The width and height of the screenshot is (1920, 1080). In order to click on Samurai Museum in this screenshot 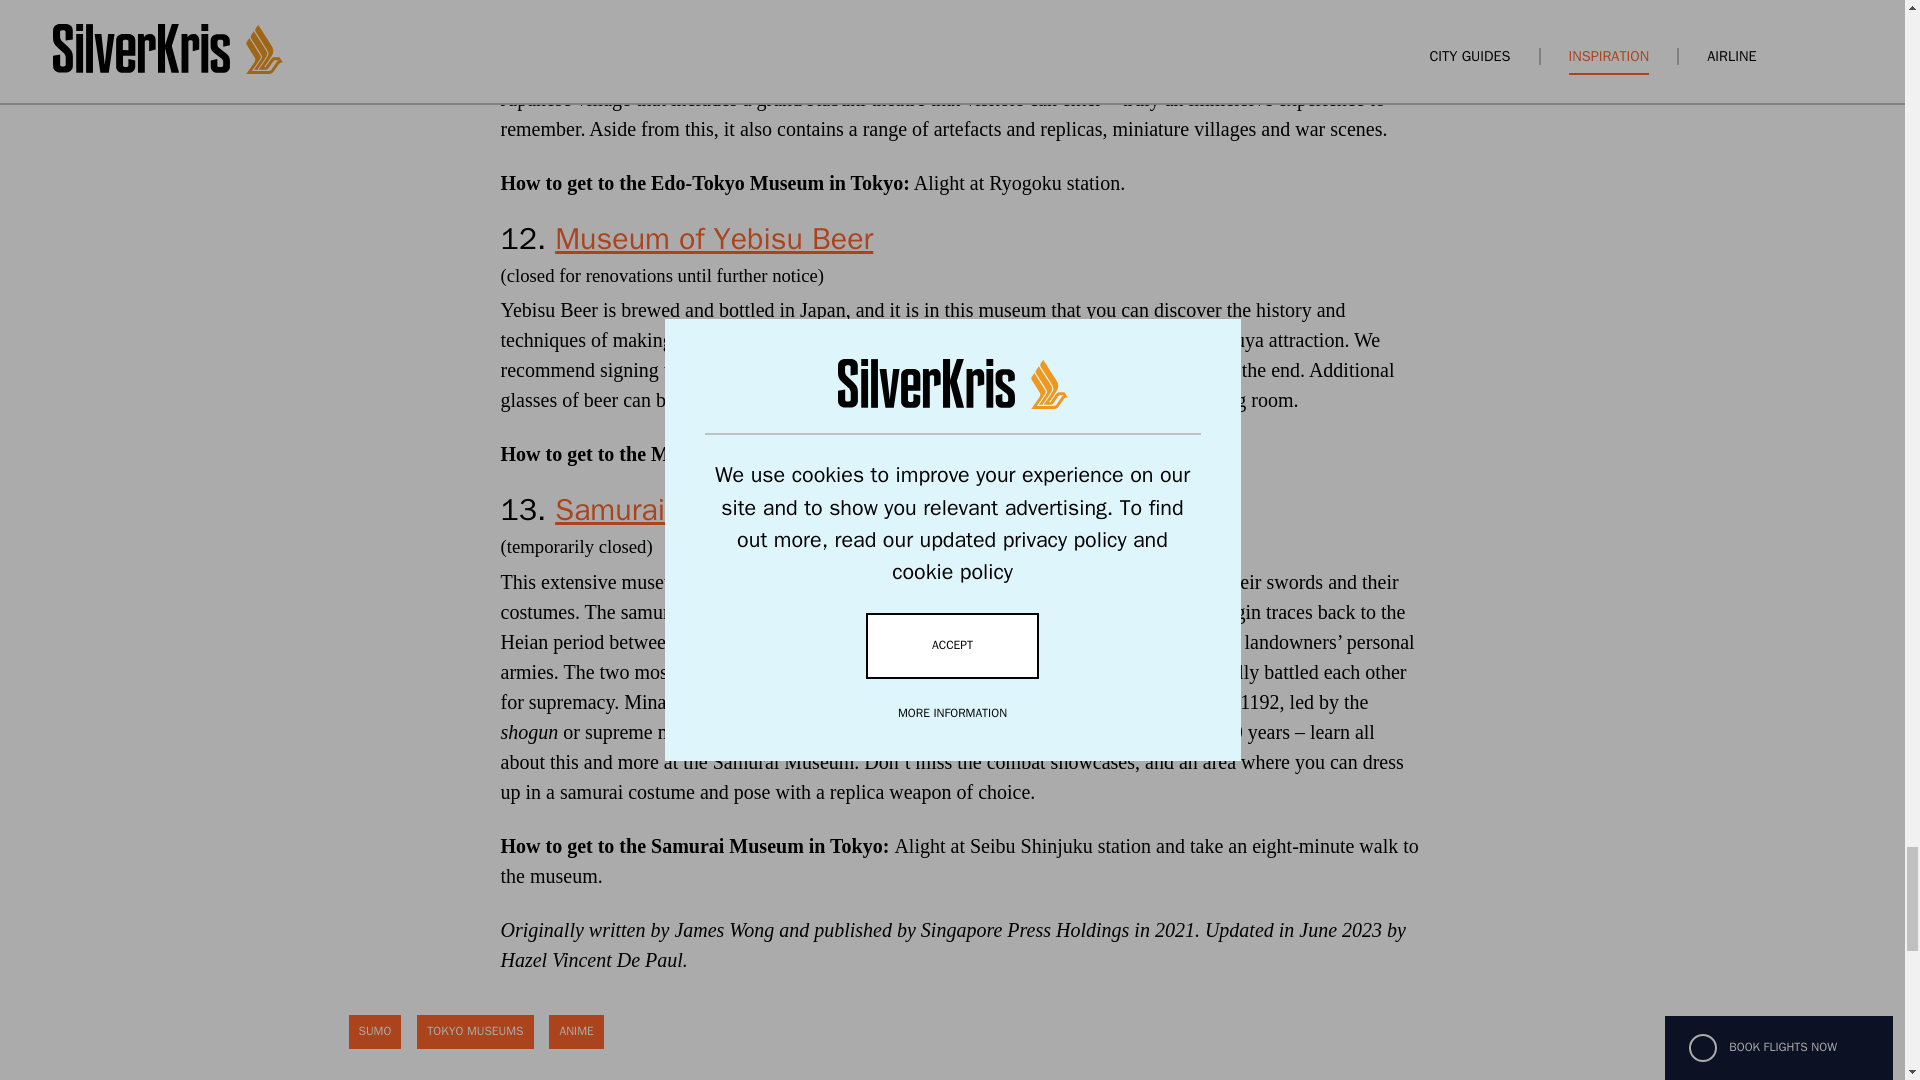, I will do `click(672, 510)`.